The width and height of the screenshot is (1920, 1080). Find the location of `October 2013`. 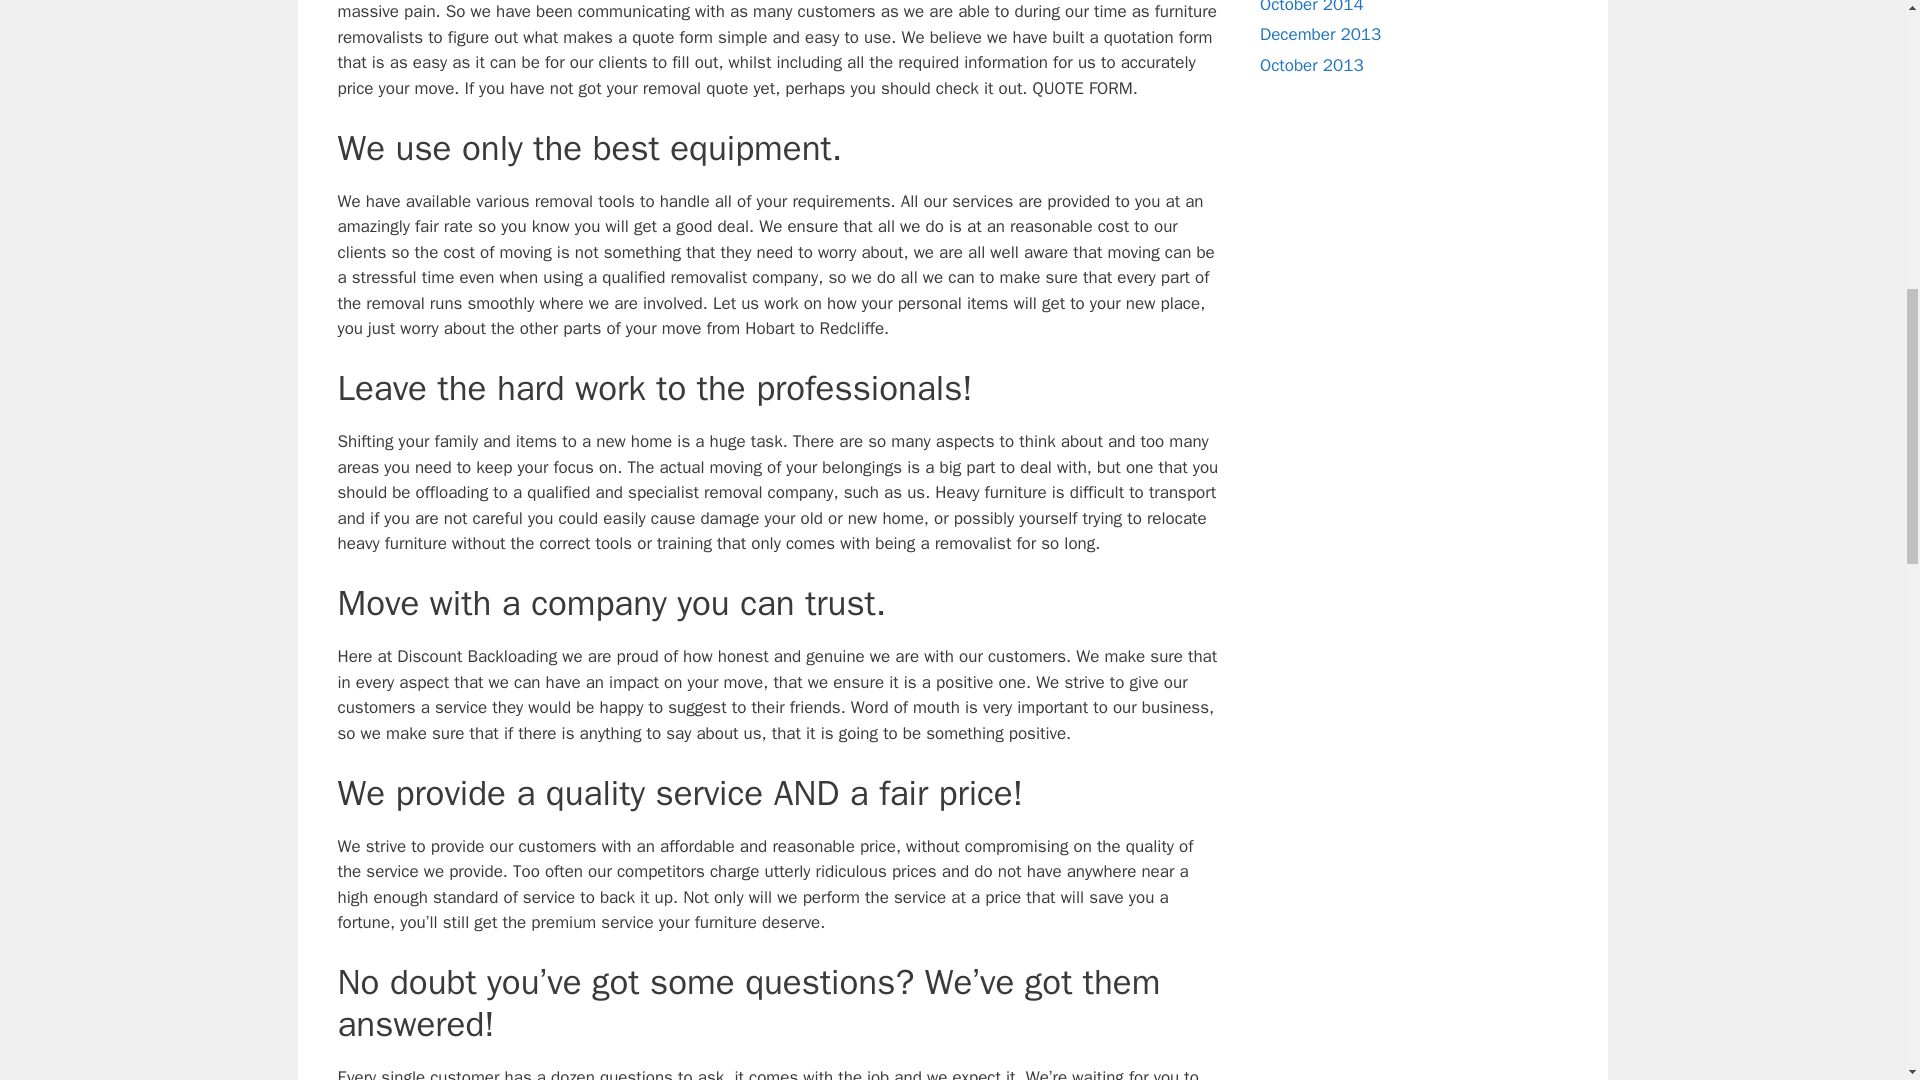

October 2013 is located at coordinates (1311, 64).